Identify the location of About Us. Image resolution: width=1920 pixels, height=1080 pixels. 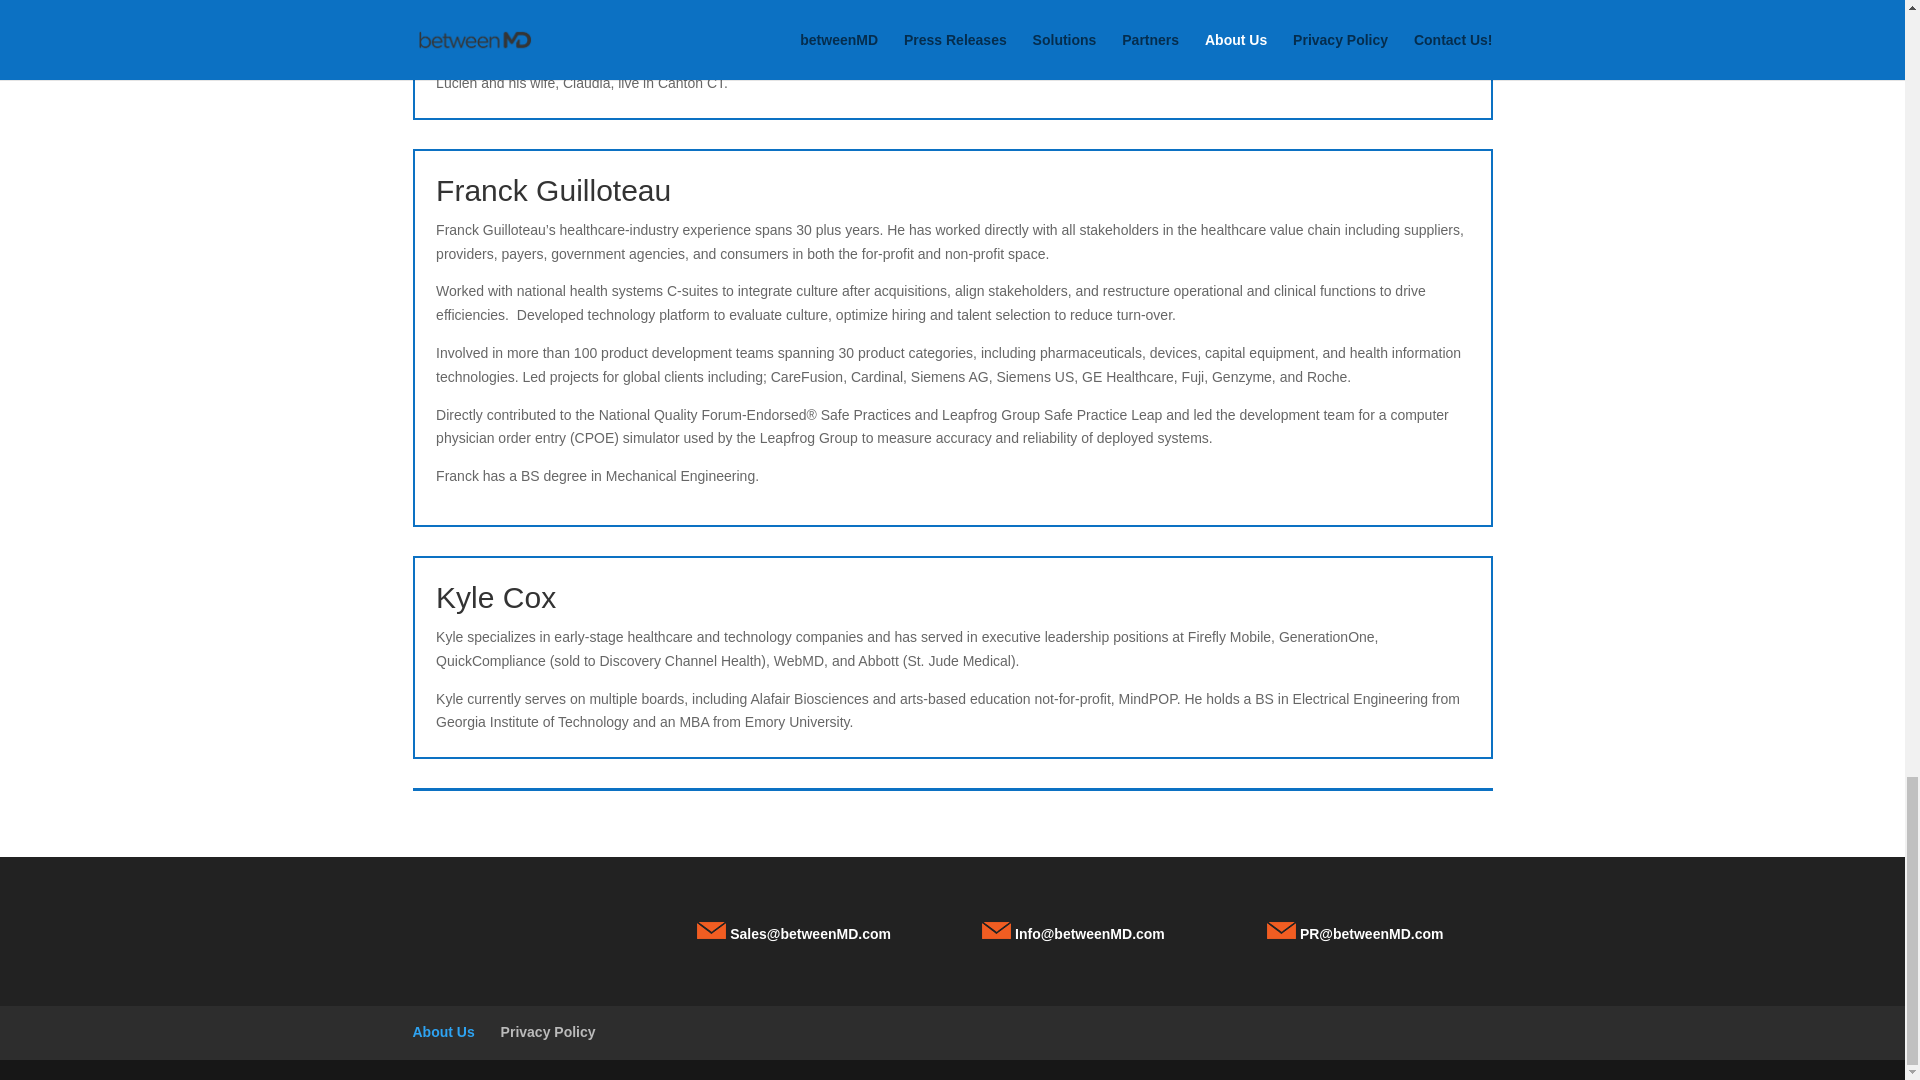
(443, 1032).